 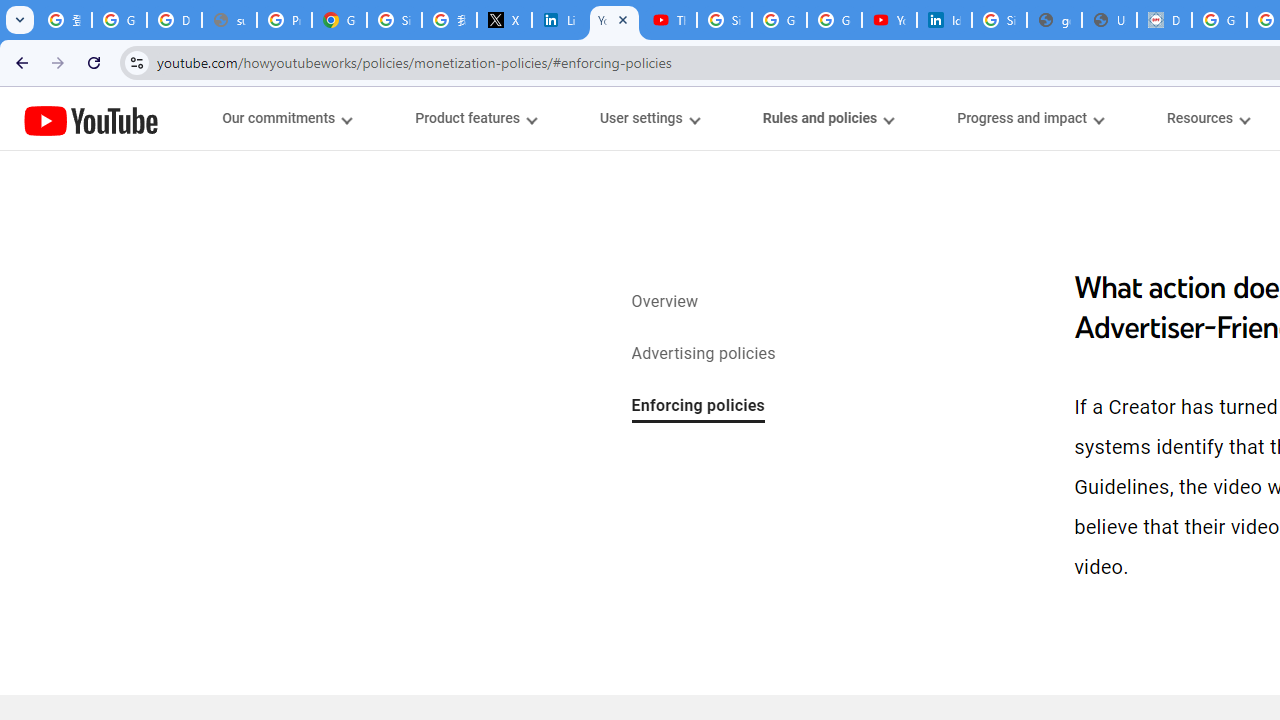 What do you see at coordinates (91, 118) in the screenshot?
I see `How YouTube Works` at bounding box center [91, 118].